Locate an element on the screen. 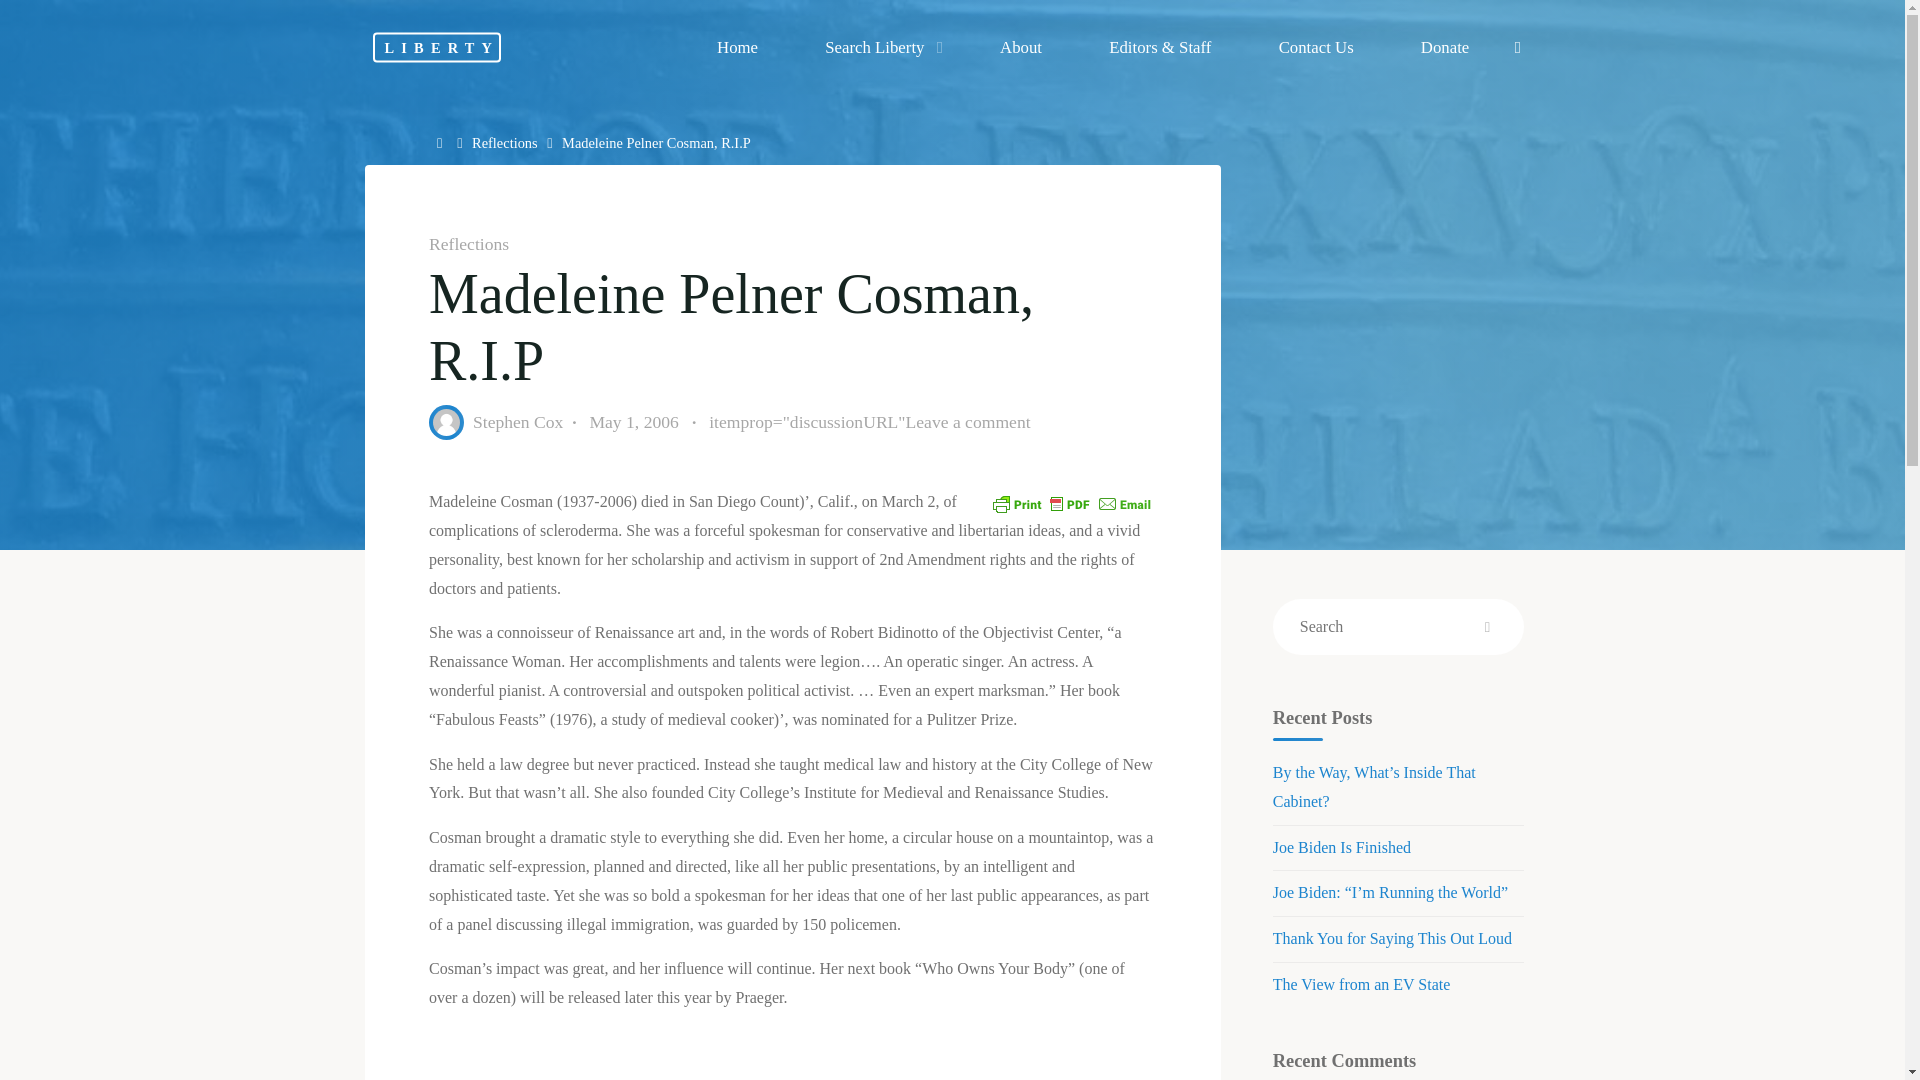  View all posts by Stephen Cox is located at coordinates (517, 422).